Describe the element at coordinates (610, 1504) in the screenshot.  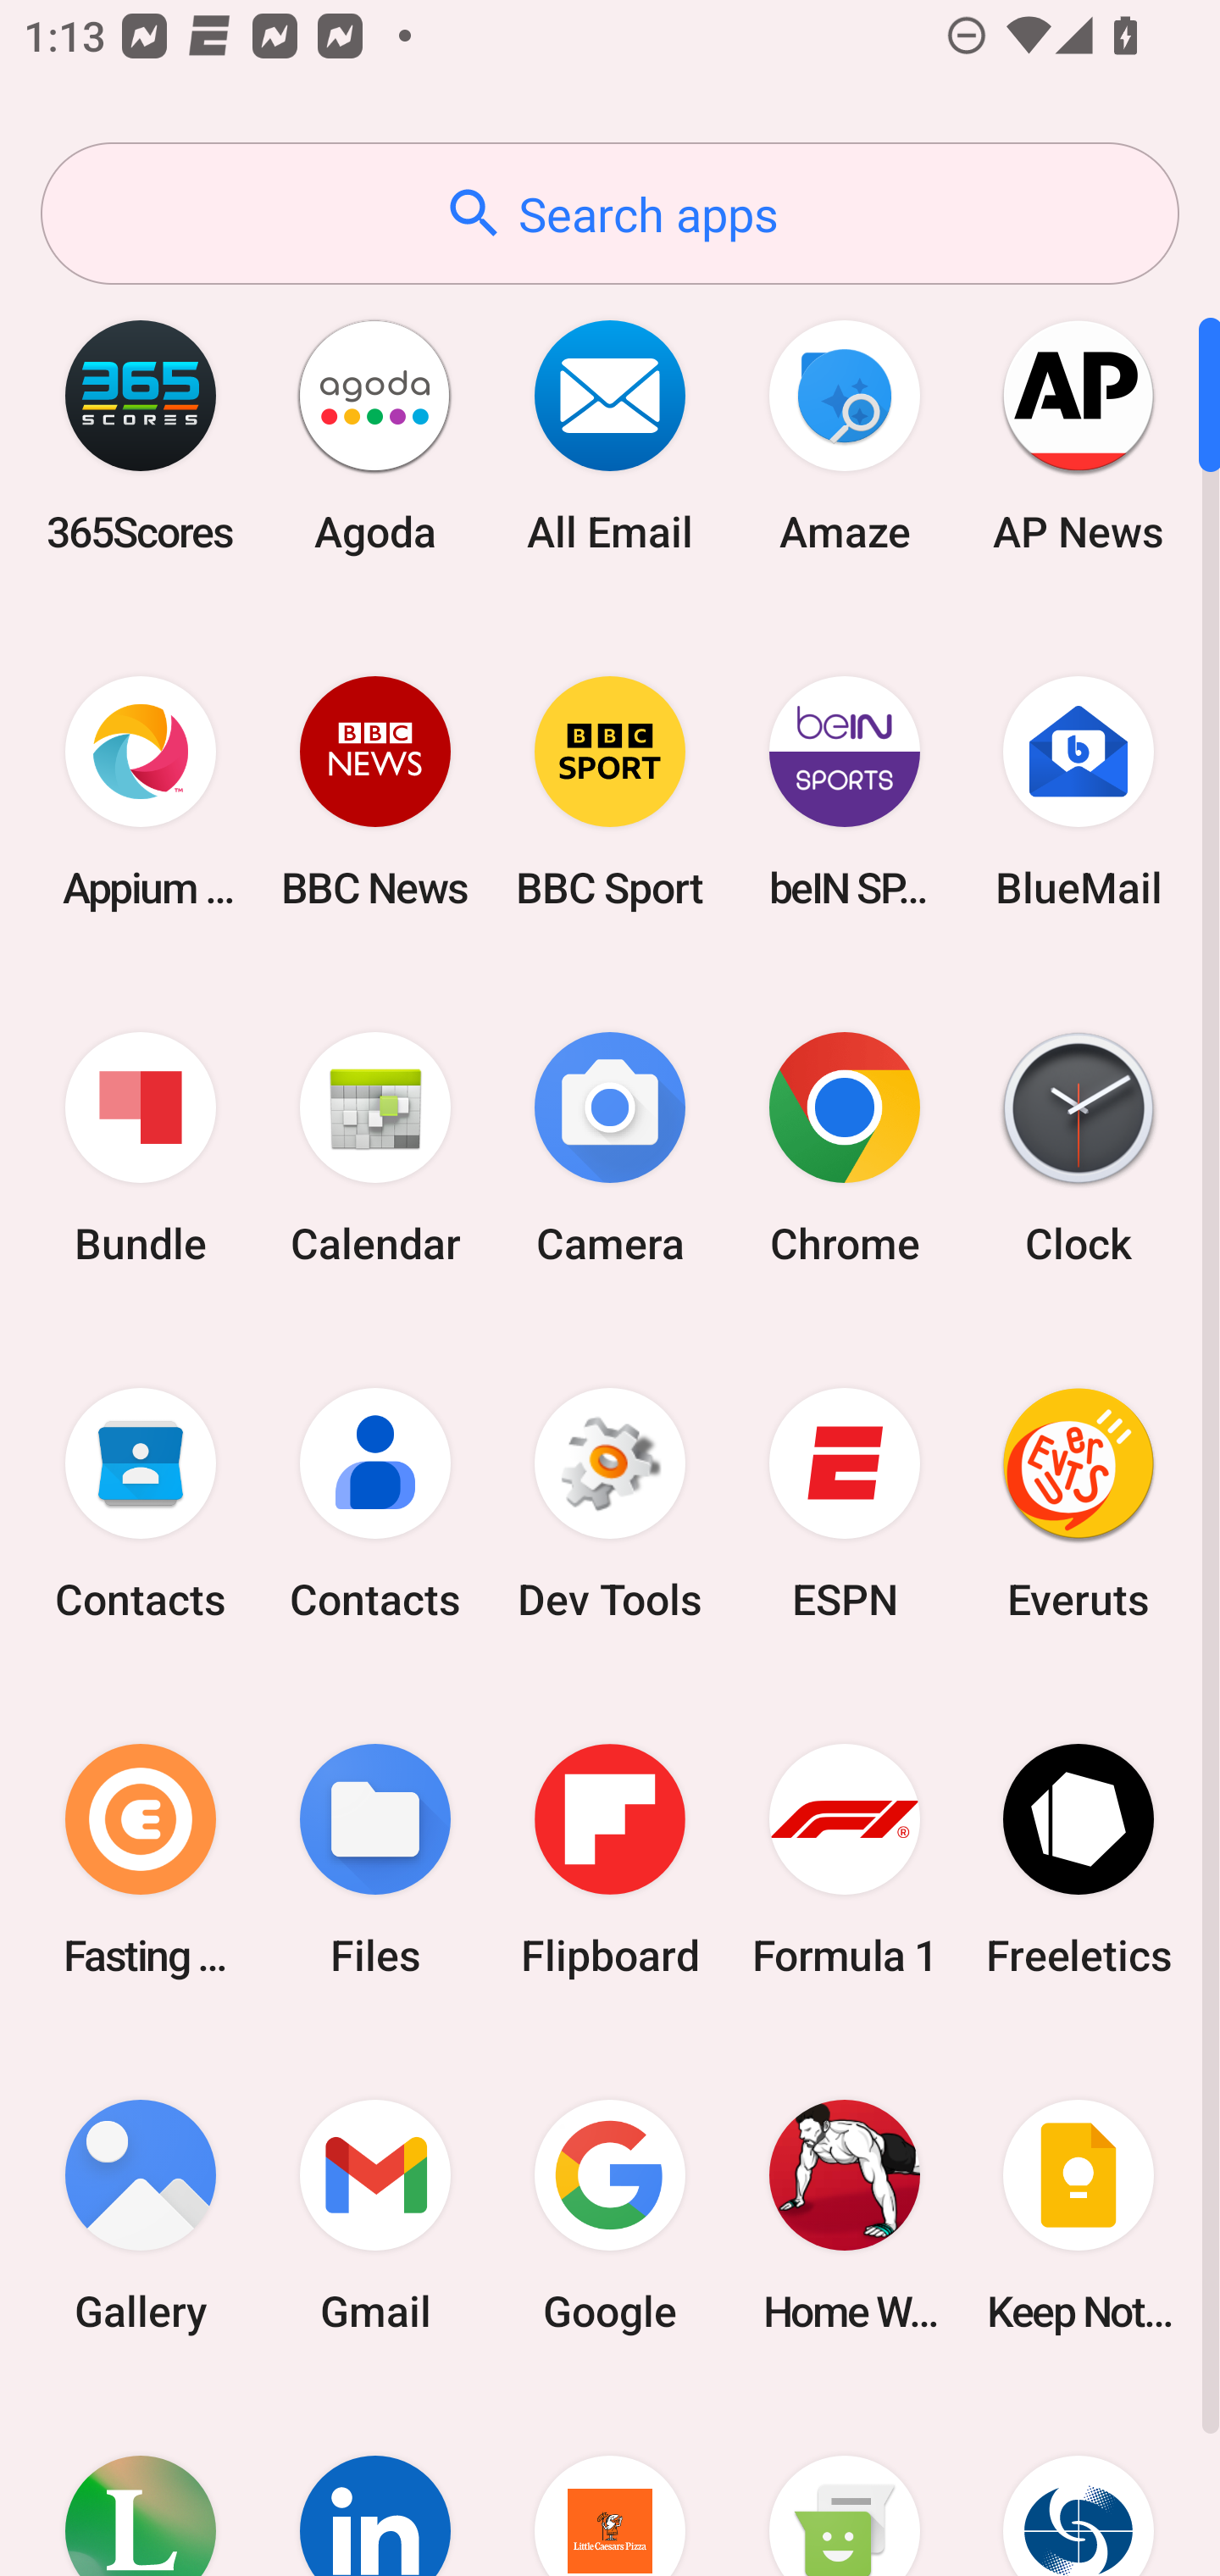
I see `Dev Tools` at that location.